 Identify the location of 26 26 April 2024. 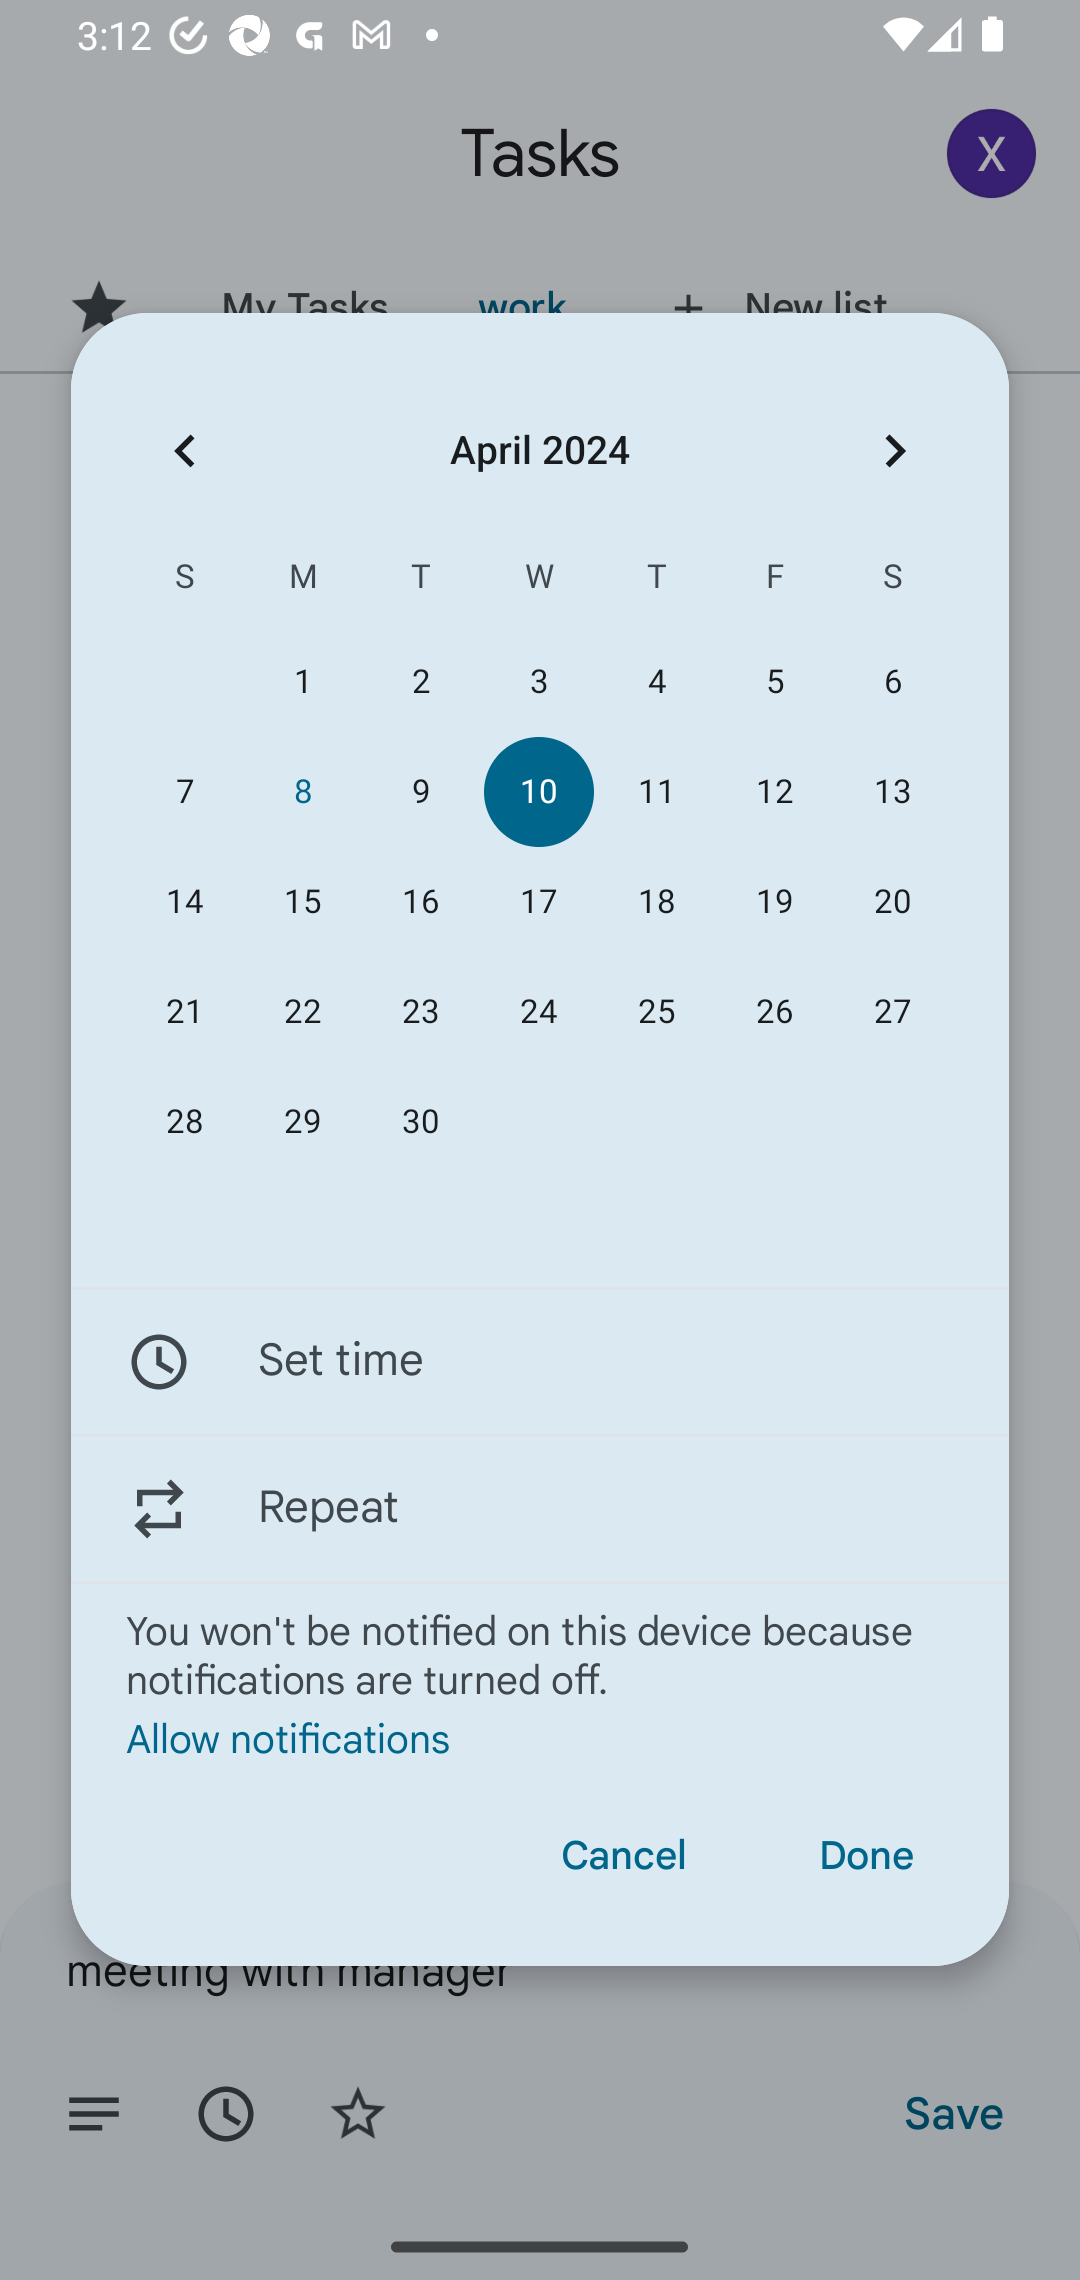
(774, 1012).